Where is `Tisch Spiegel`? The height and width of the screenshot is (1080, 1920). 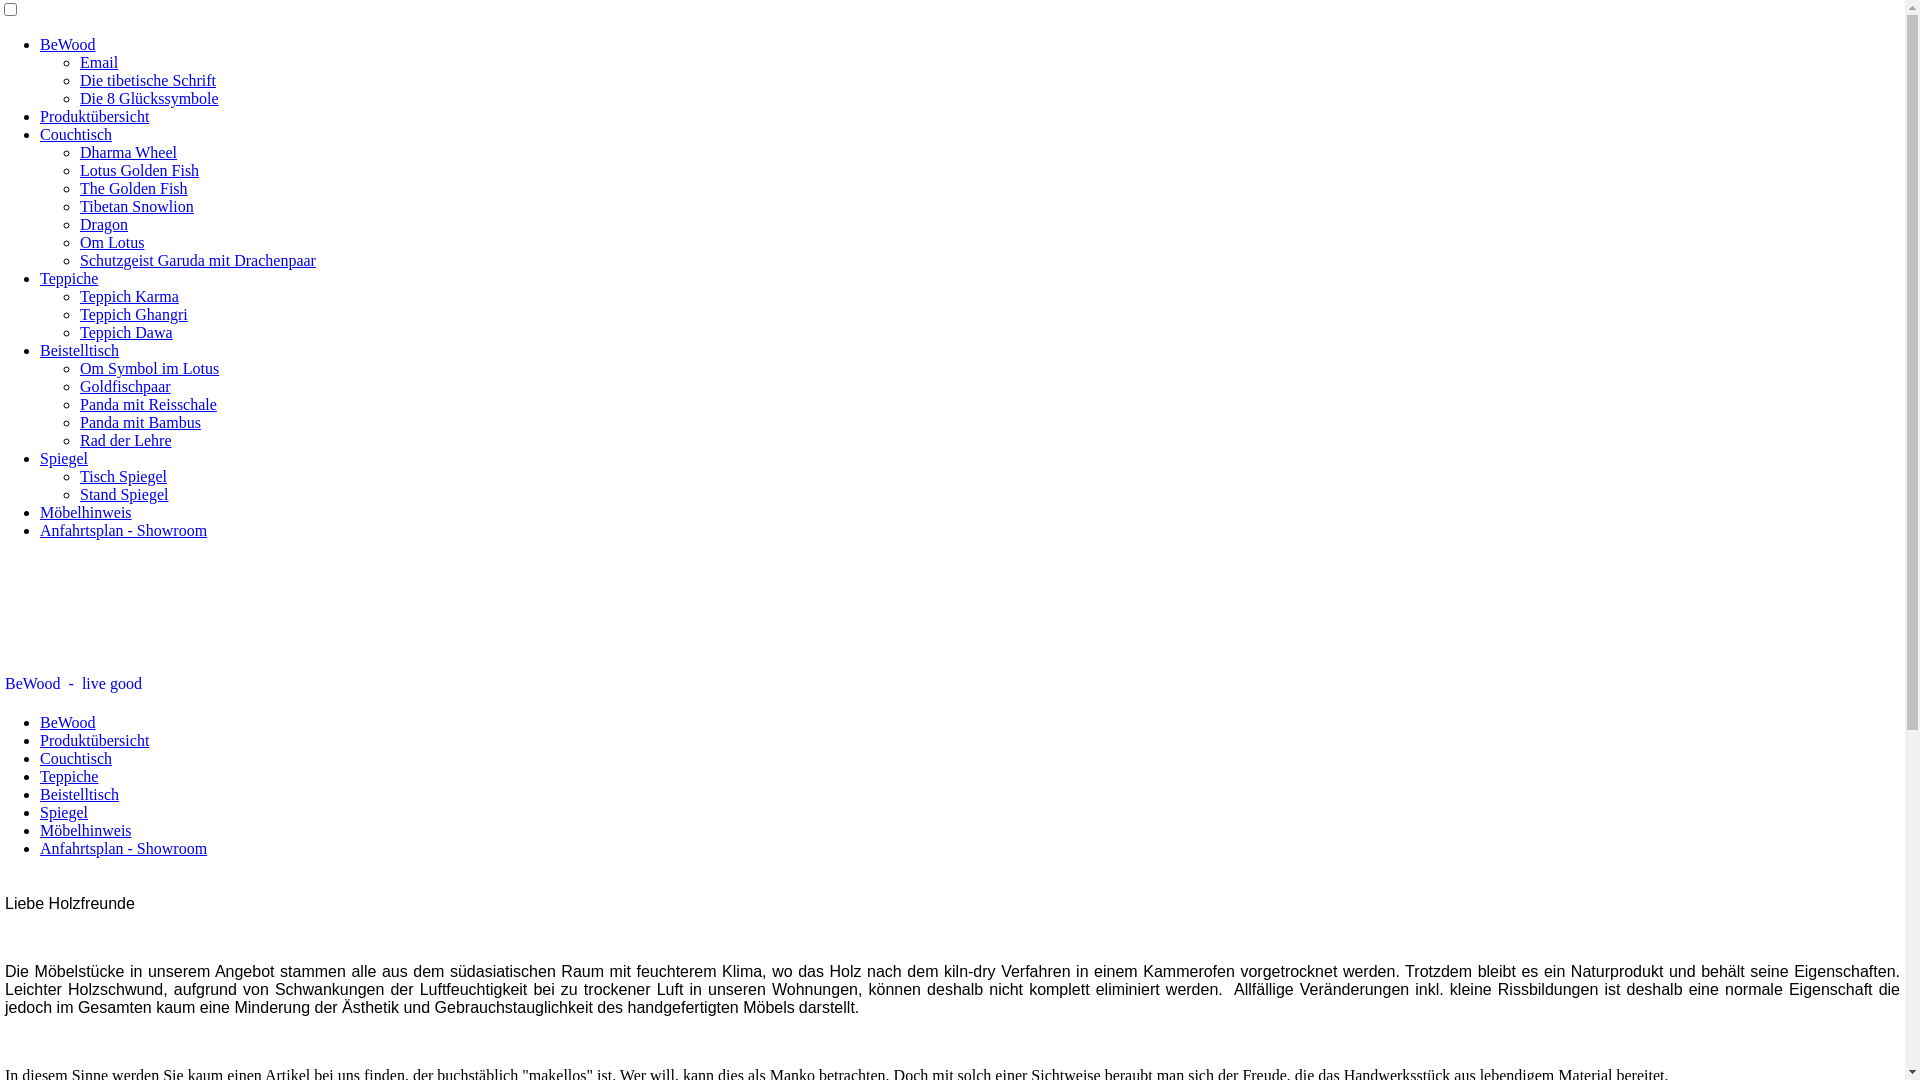 Tisch Spiegel is located at coordinates (124, 476).